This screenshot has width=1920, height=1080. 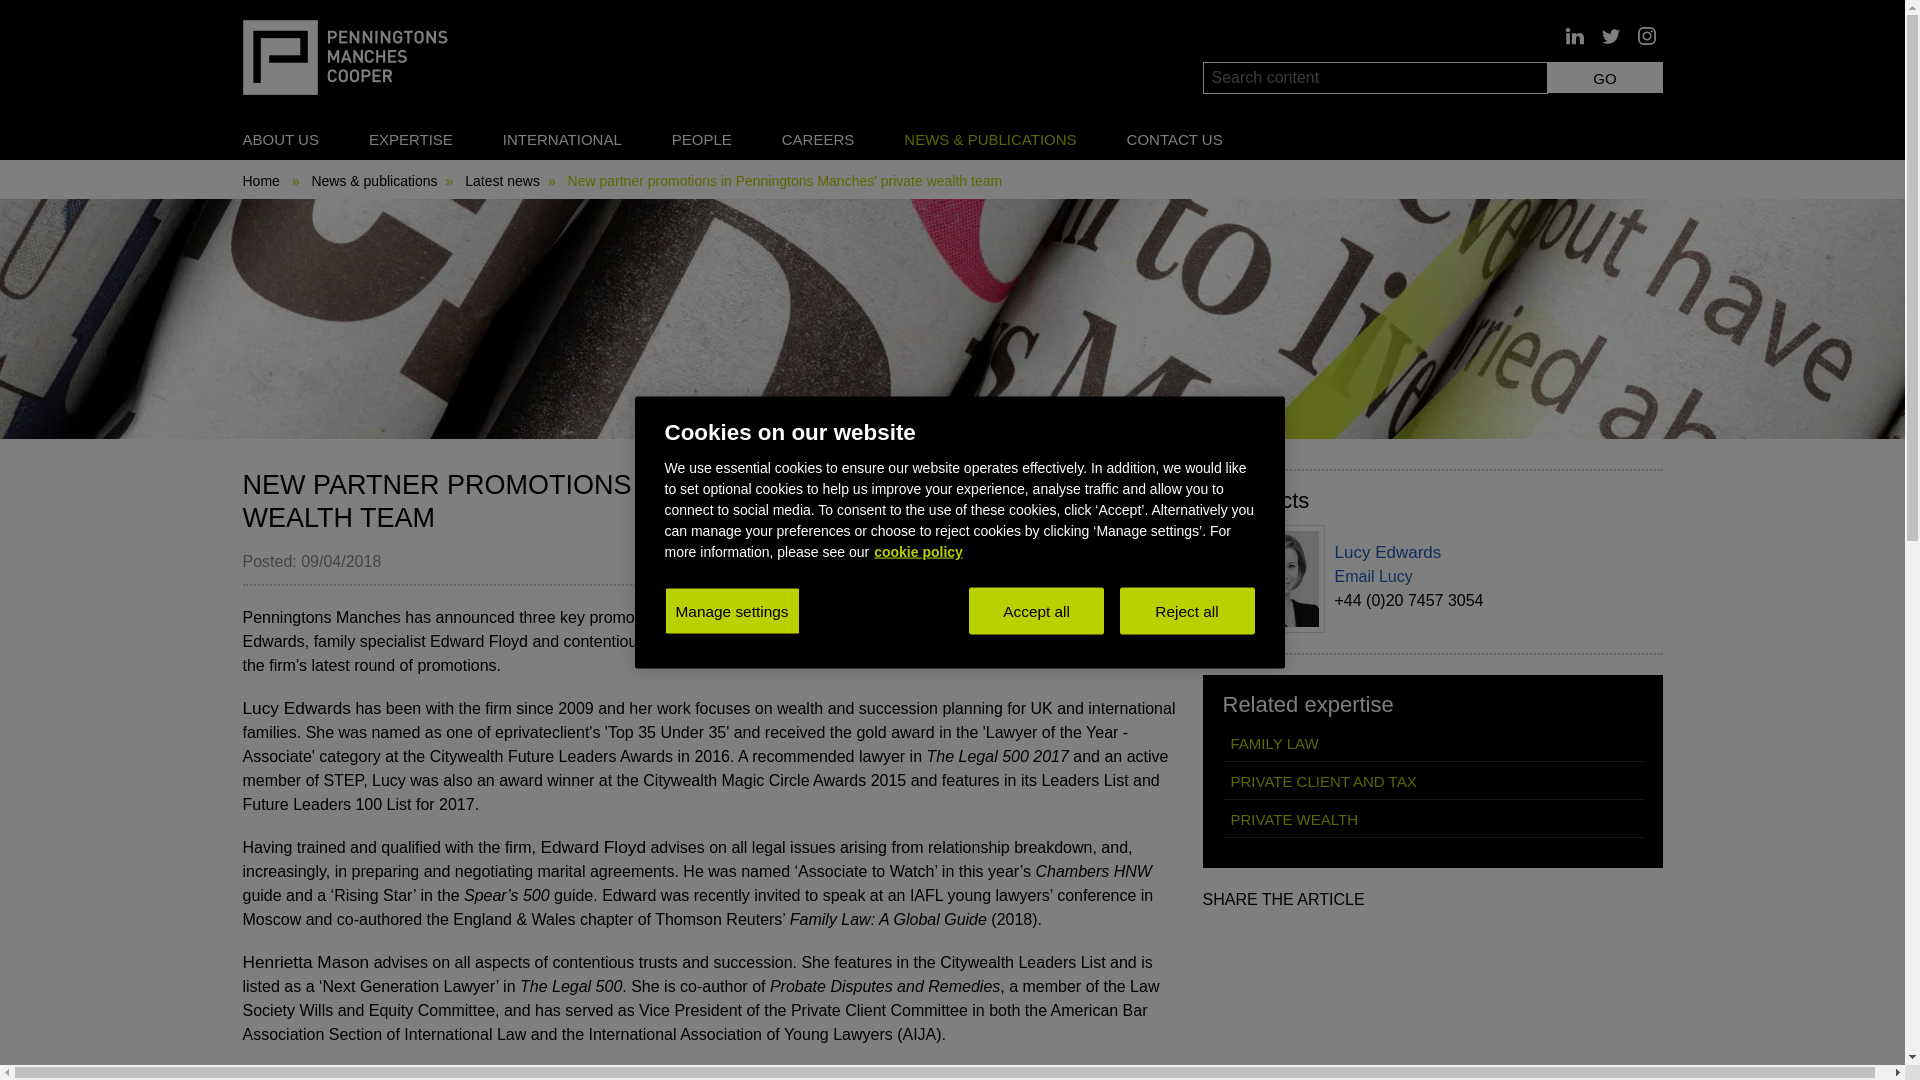 What do you see at coordinates (1431, 819) in the screenshot?
I see `PRIVATE WEALTH` at bounding box center [1431, 819].